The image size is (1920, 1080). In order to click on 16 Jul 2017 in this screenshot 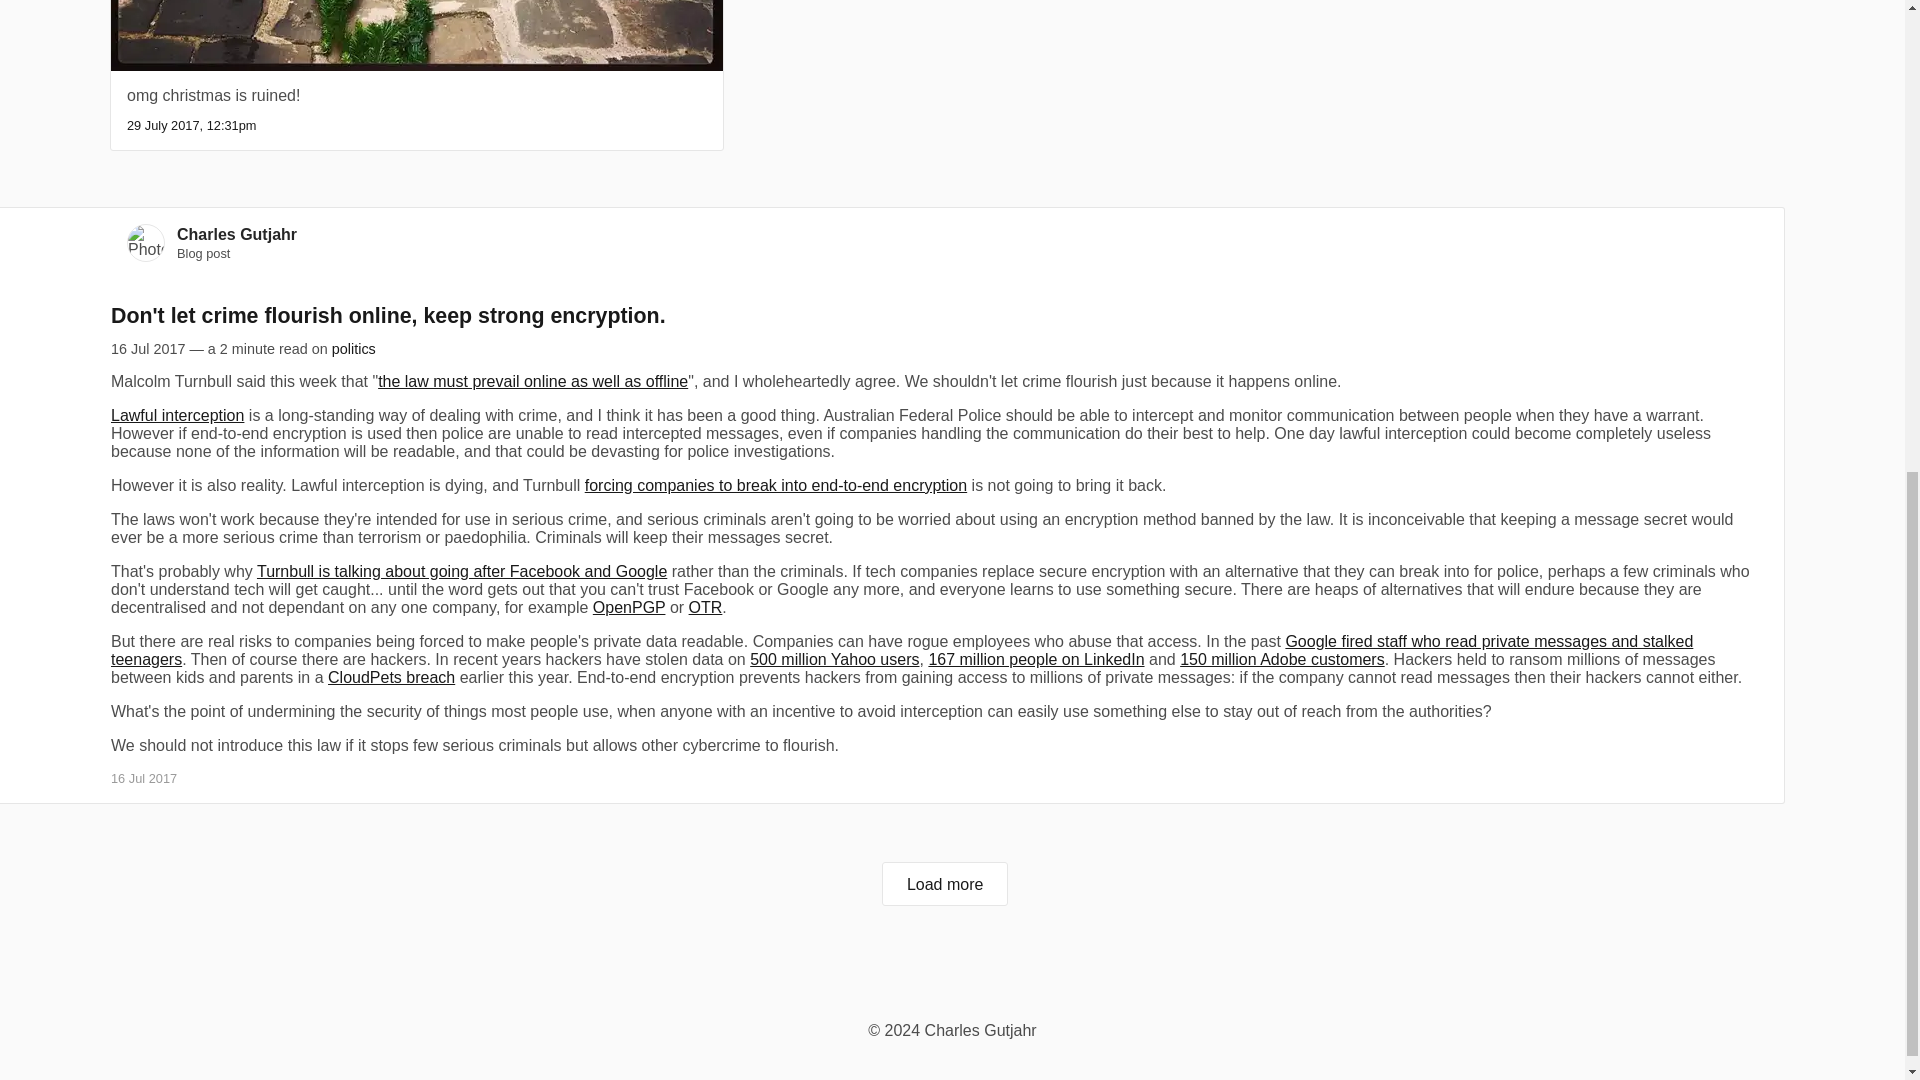, I will do `click(144, 778)`.